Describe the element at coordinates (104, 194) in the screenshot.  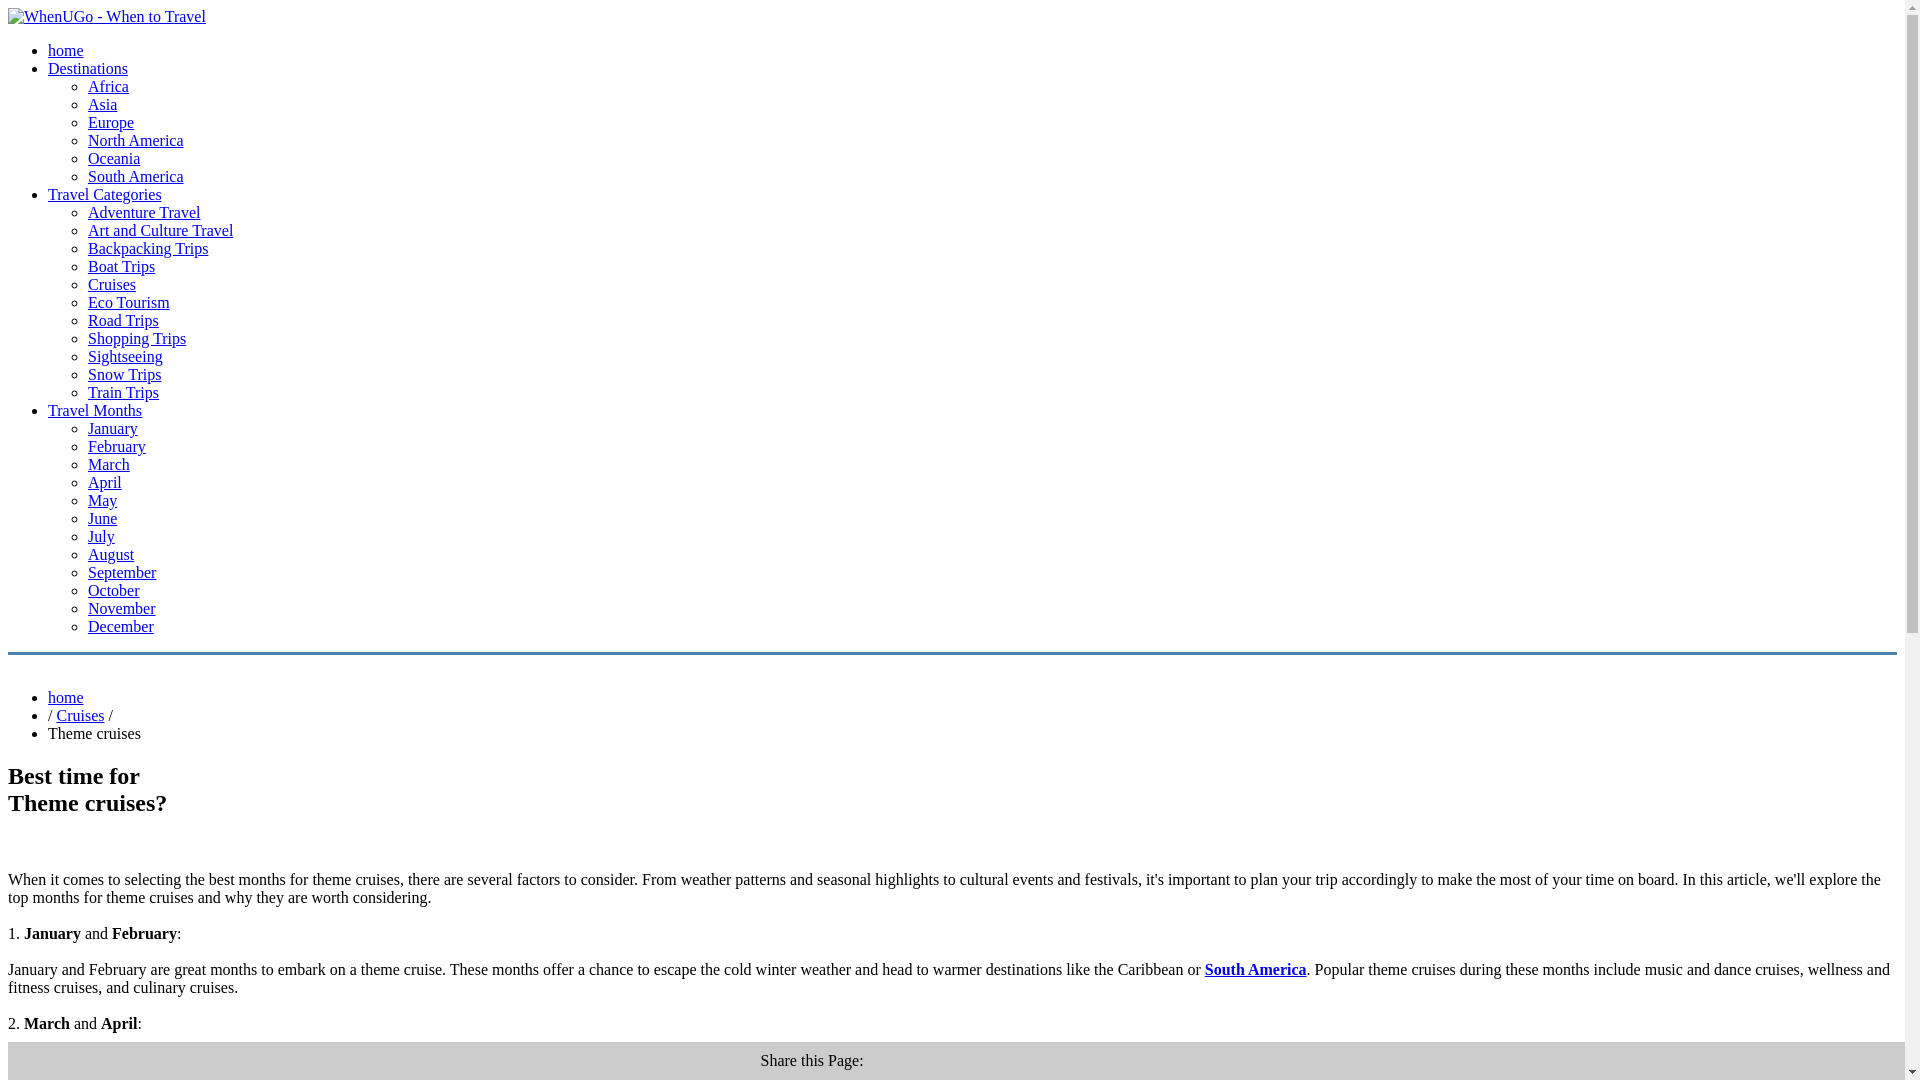
I see `Travel Categories` at that location.